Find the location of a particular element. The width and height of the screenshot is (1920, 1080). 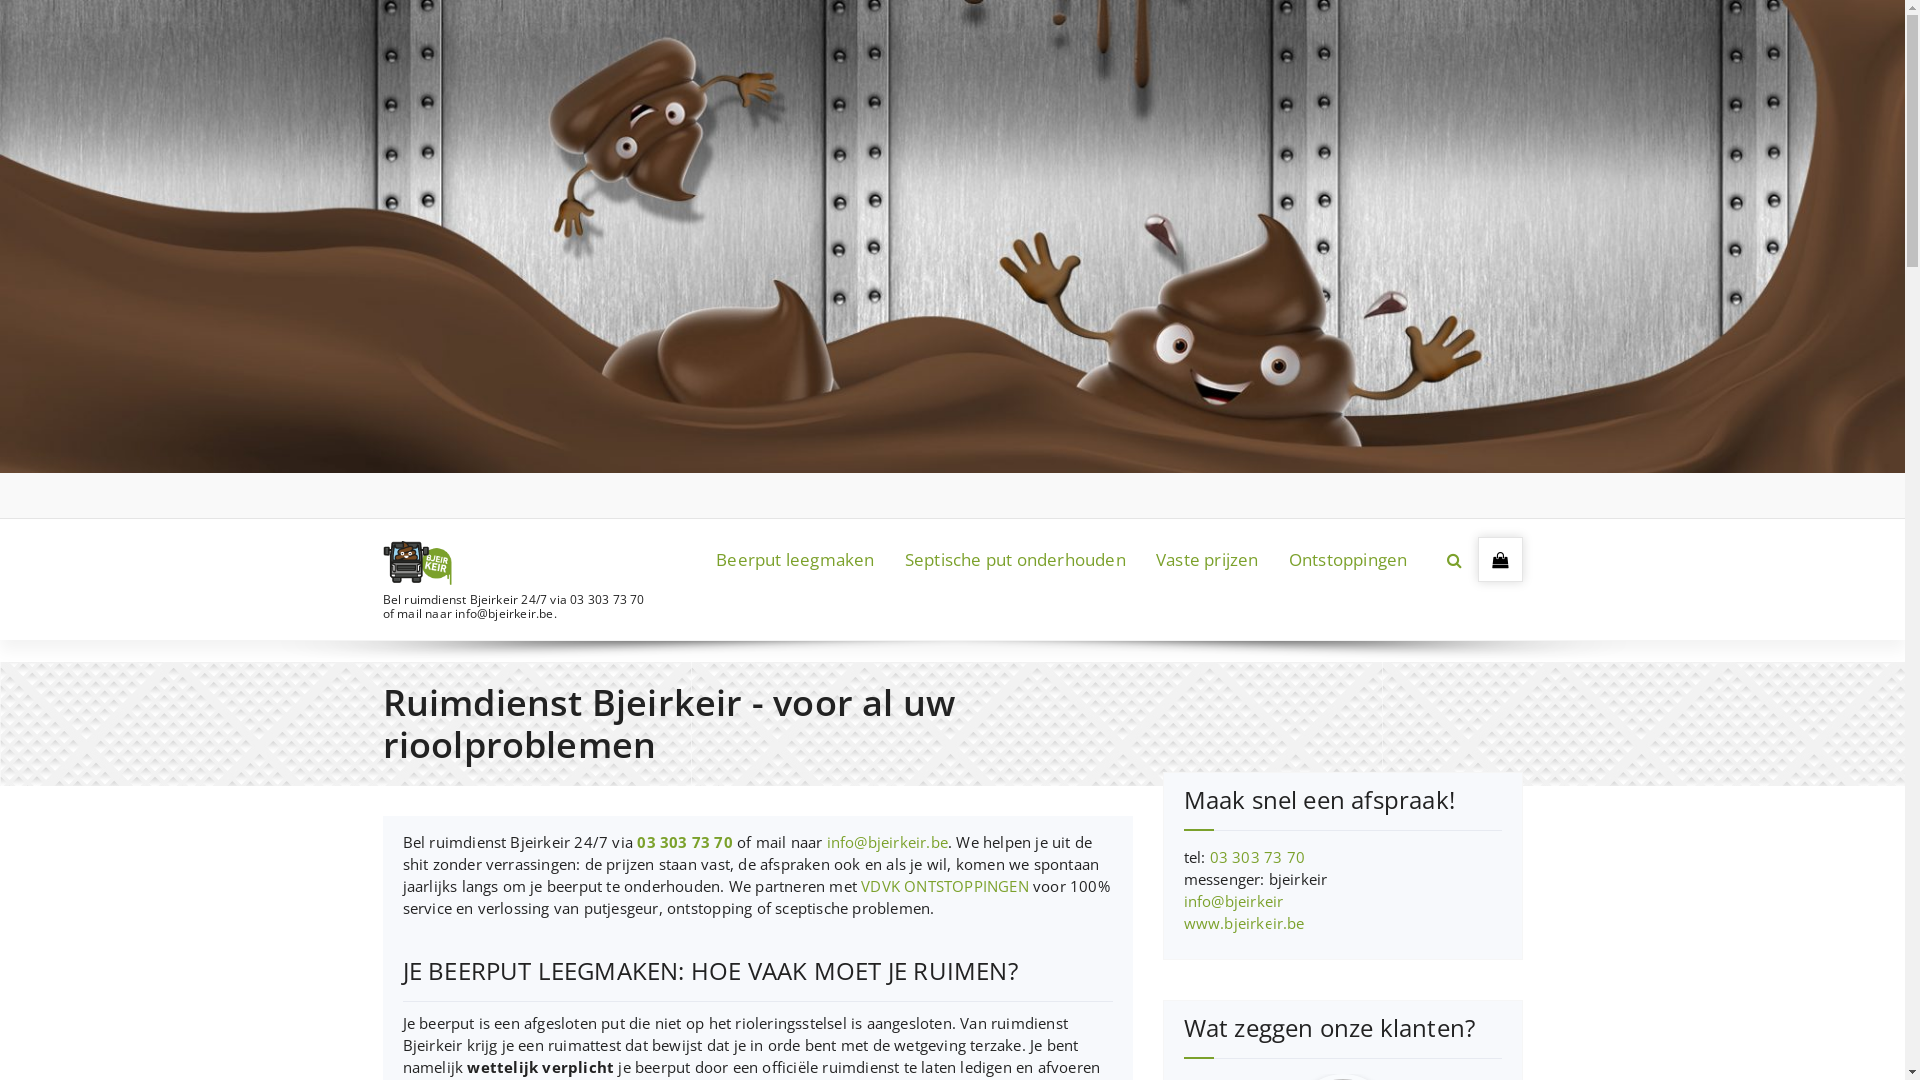

03 303 73 70 is located at coordinates (684, 842).